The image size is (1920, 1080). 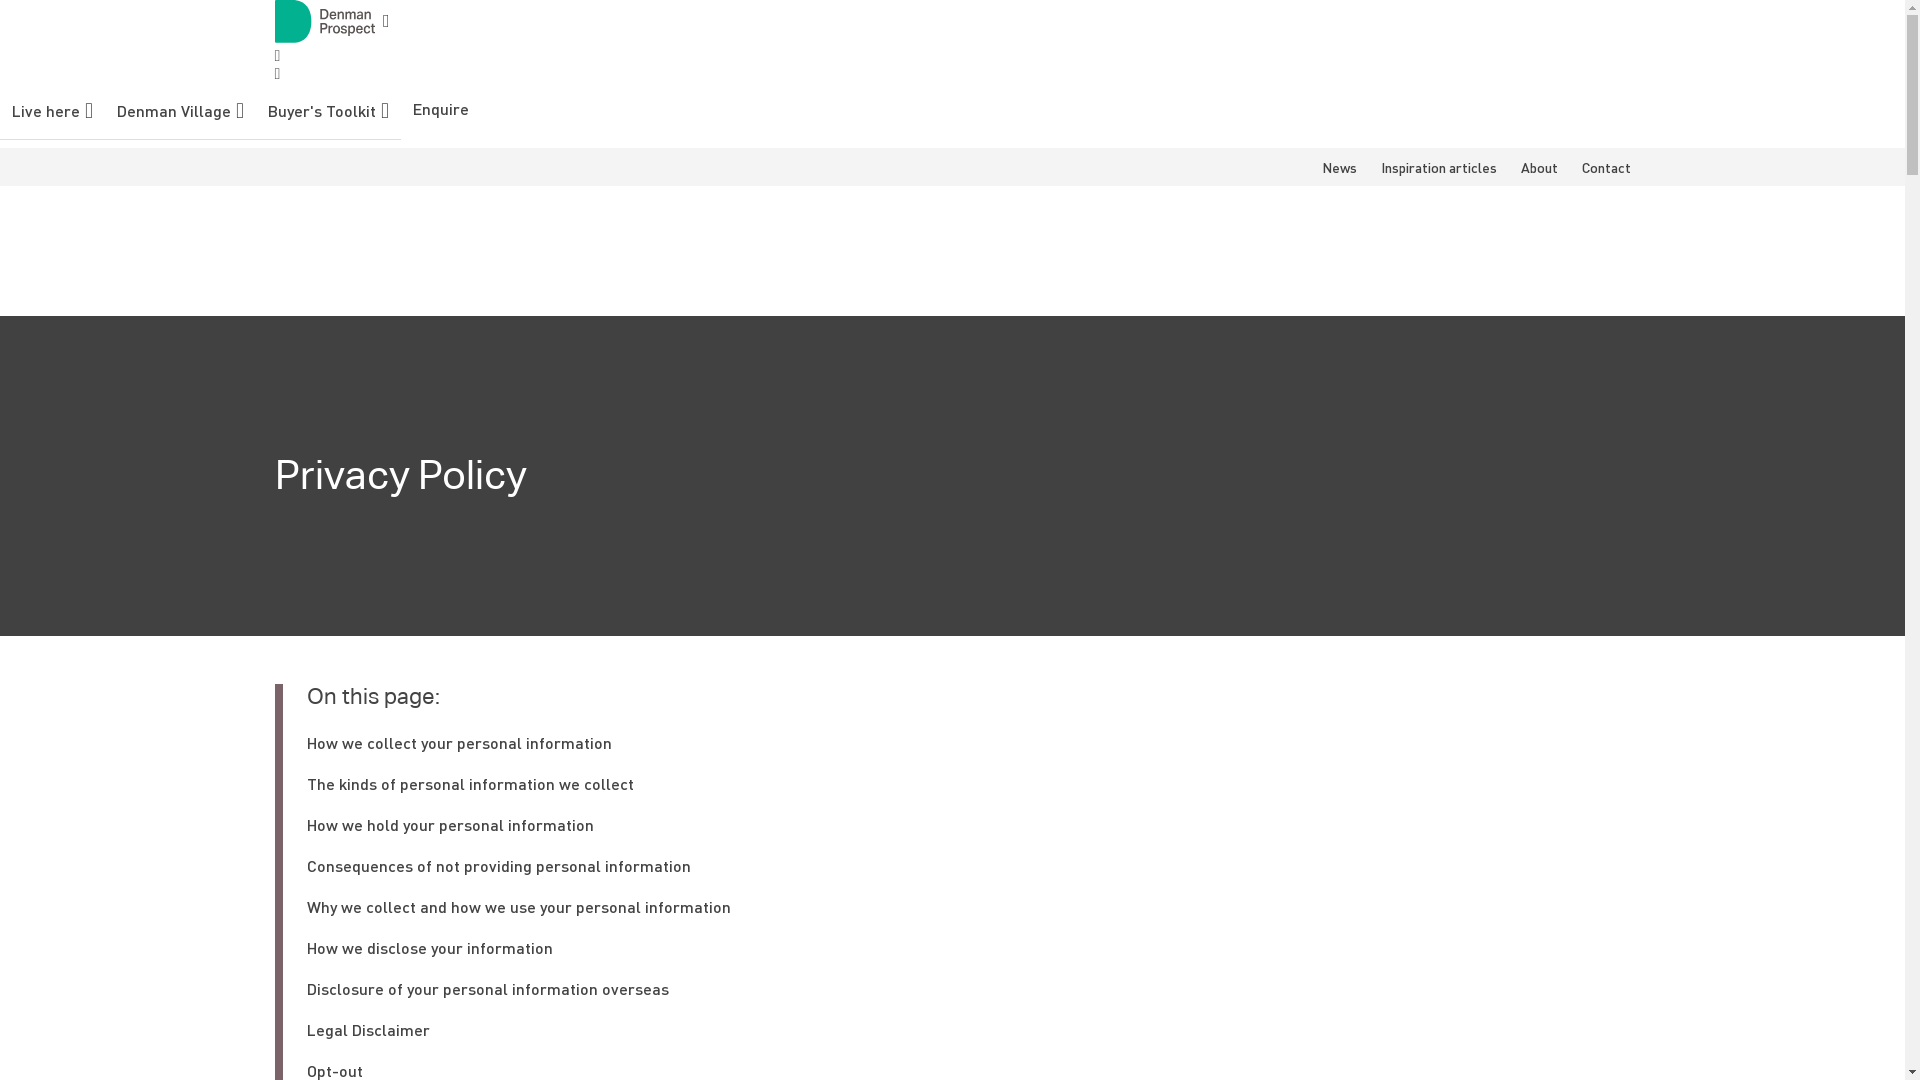 What do you see at coordinates (368, 1030) in the screenshot?
I see `Legal Disclaimer` at bounding box center [368, 1030].